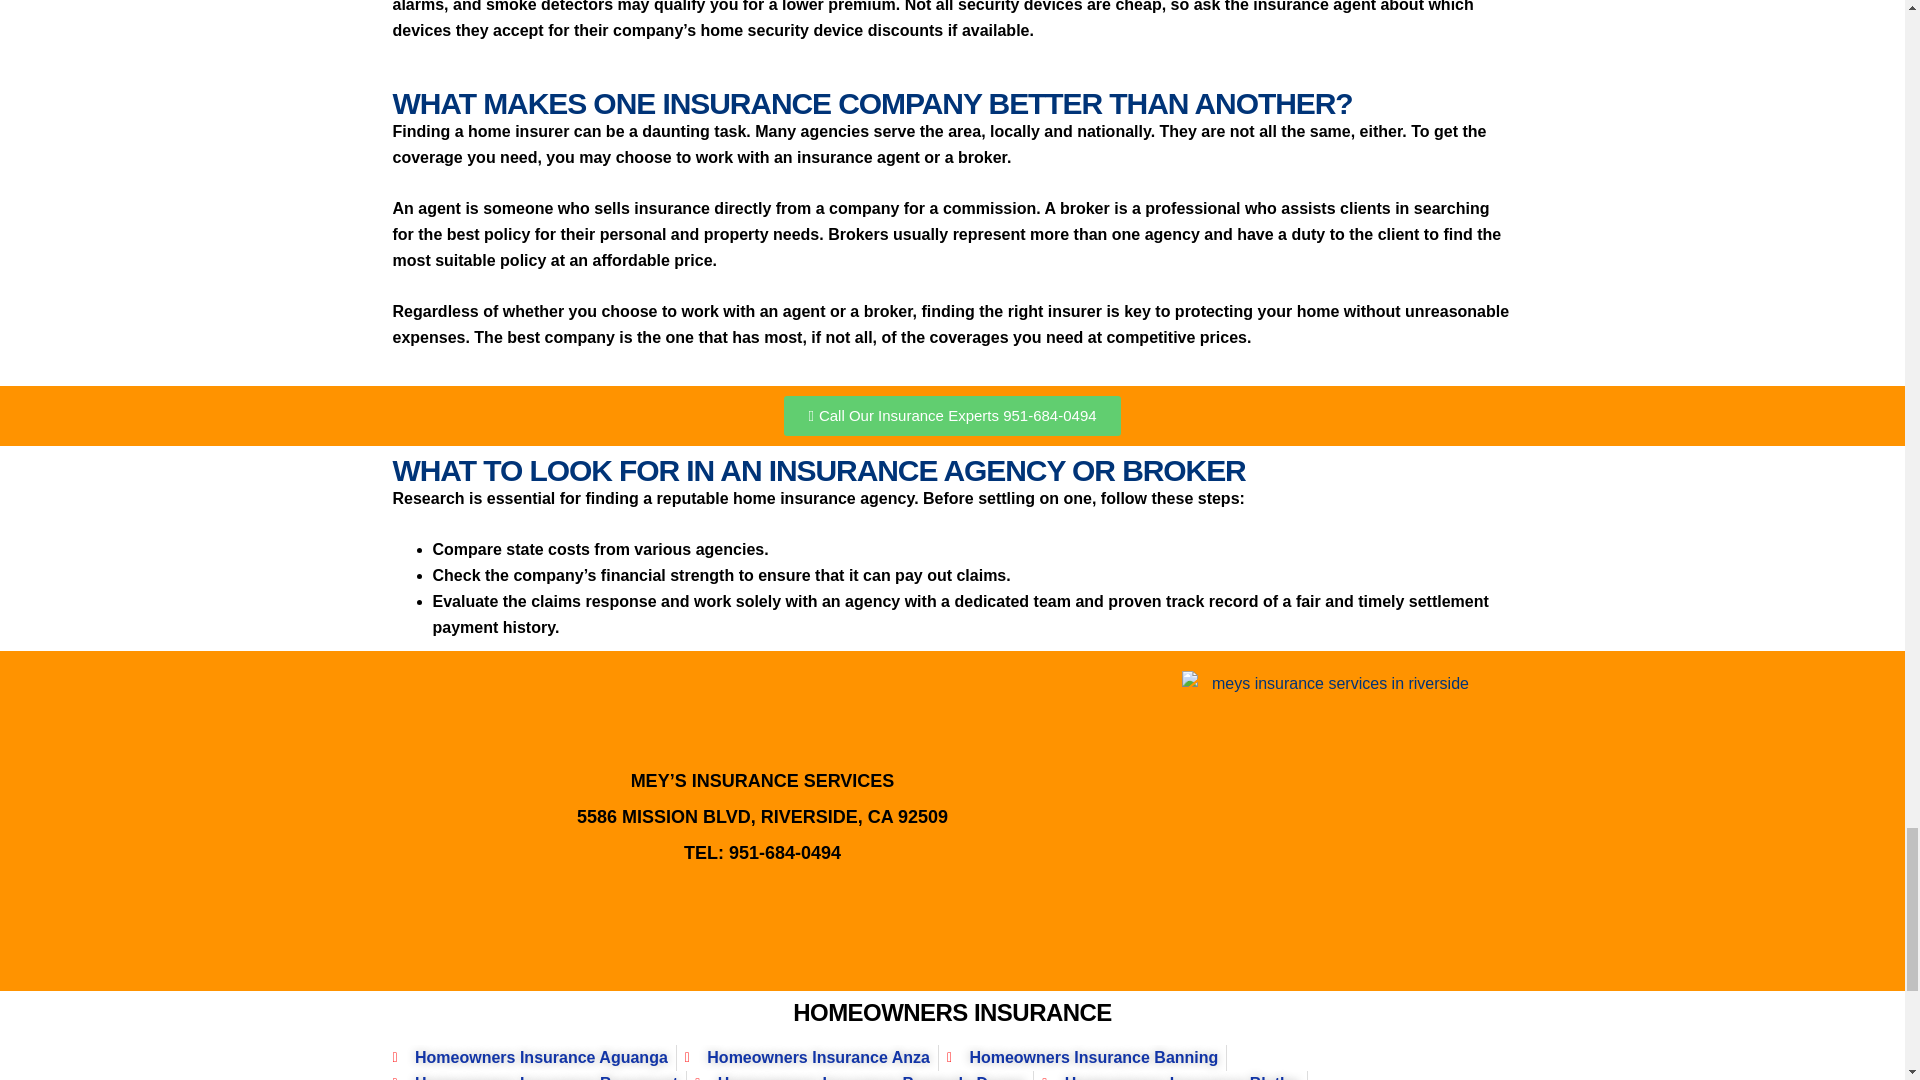  What do you see at coordinates (1170, 1076) in the screenshot?
I see `Homeowners Insurance Blythe` at bounding box center [1170, 1076].